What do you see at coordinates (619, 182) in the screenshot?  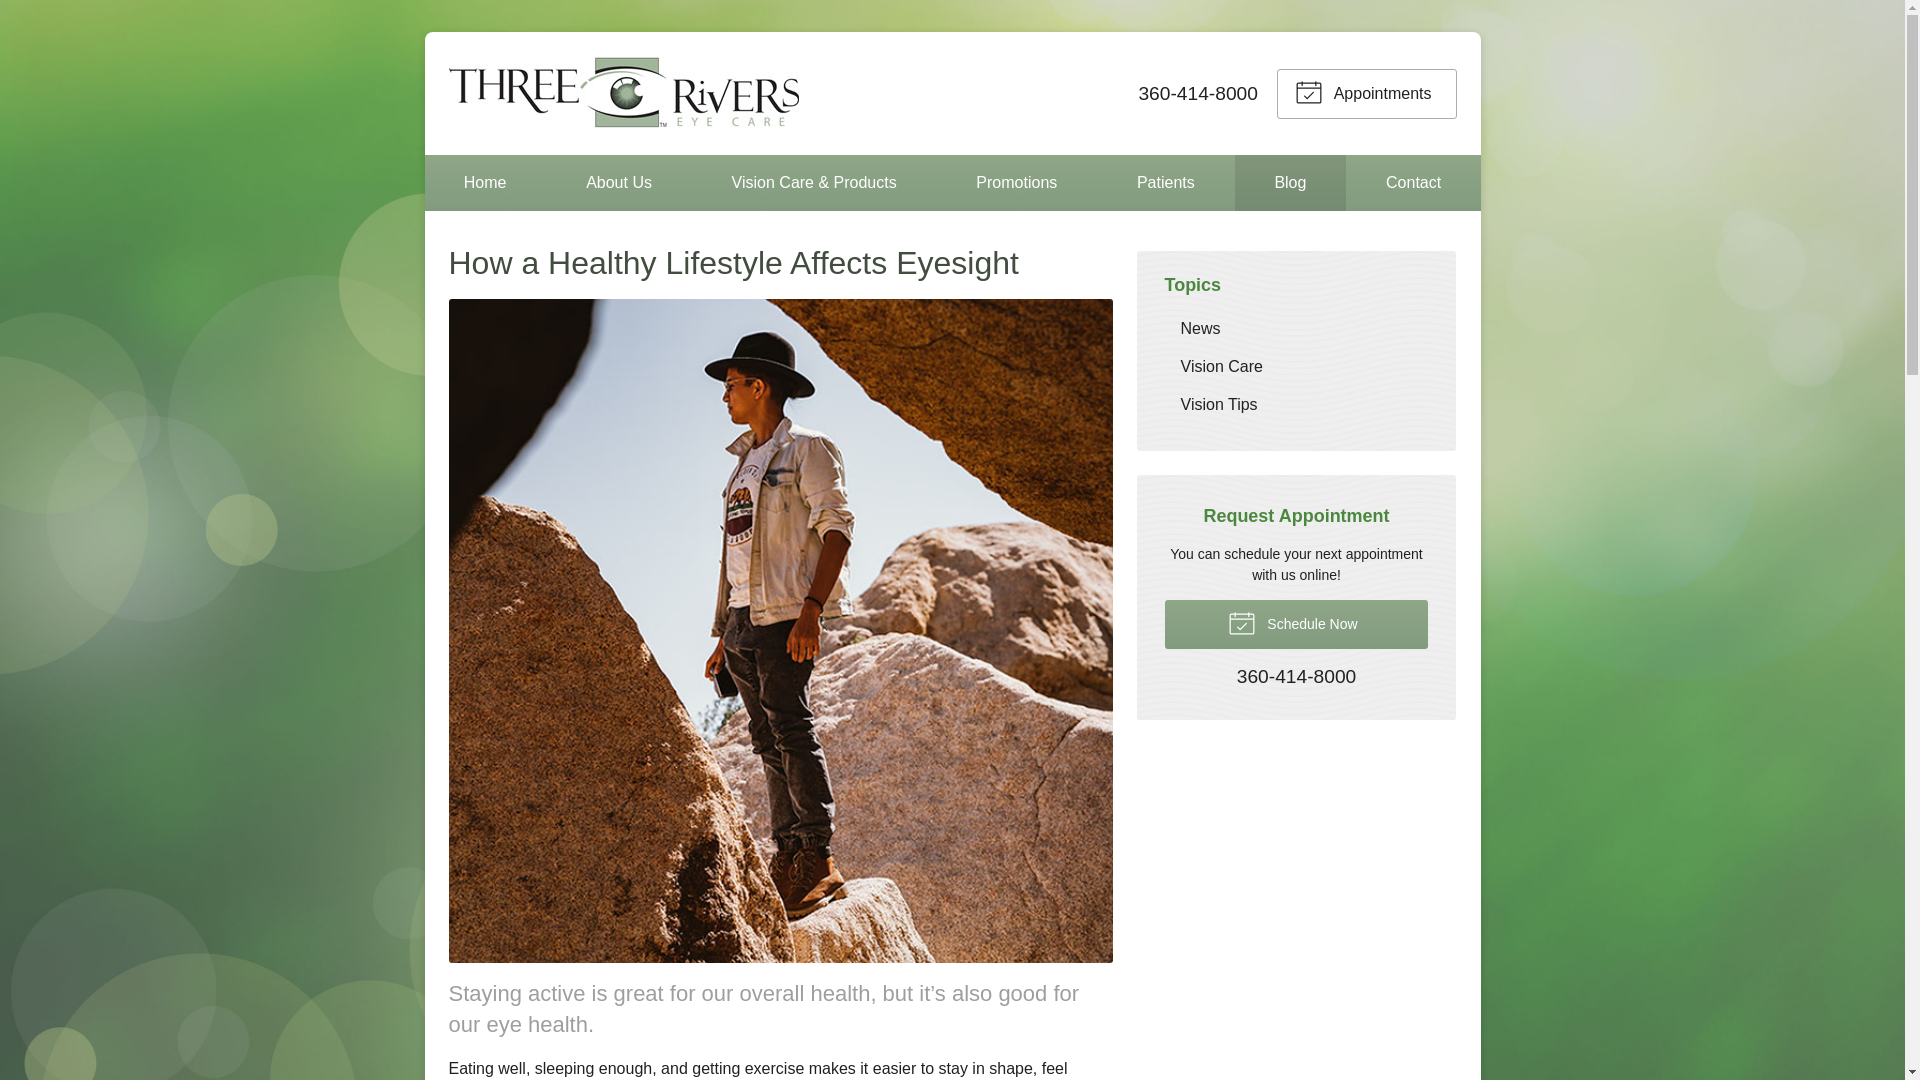 I see `About Us` at bounding box center [619, 182].